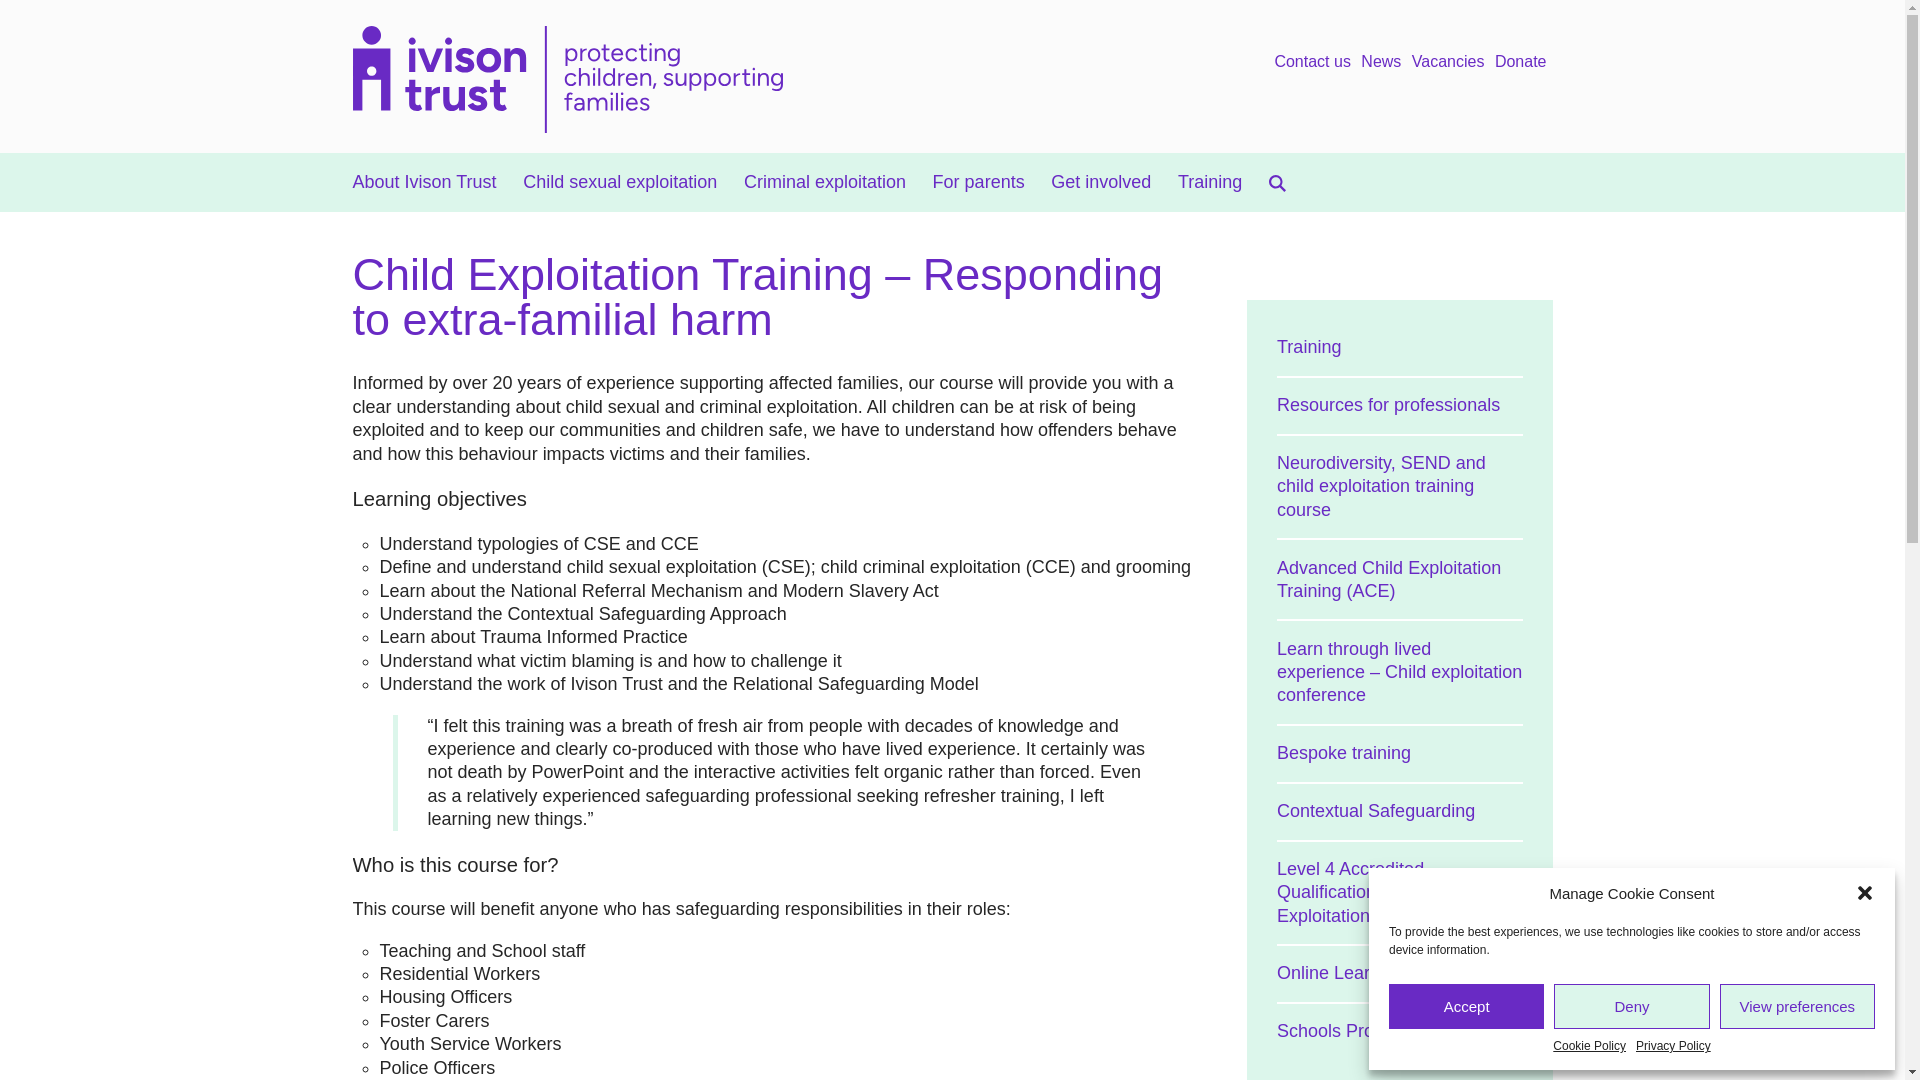 The width and height of the screenshot is (1920, 1080). Describe the element at coordinates (1672, 1046) in the screenshot. I see `Privacy Policy` at that location.